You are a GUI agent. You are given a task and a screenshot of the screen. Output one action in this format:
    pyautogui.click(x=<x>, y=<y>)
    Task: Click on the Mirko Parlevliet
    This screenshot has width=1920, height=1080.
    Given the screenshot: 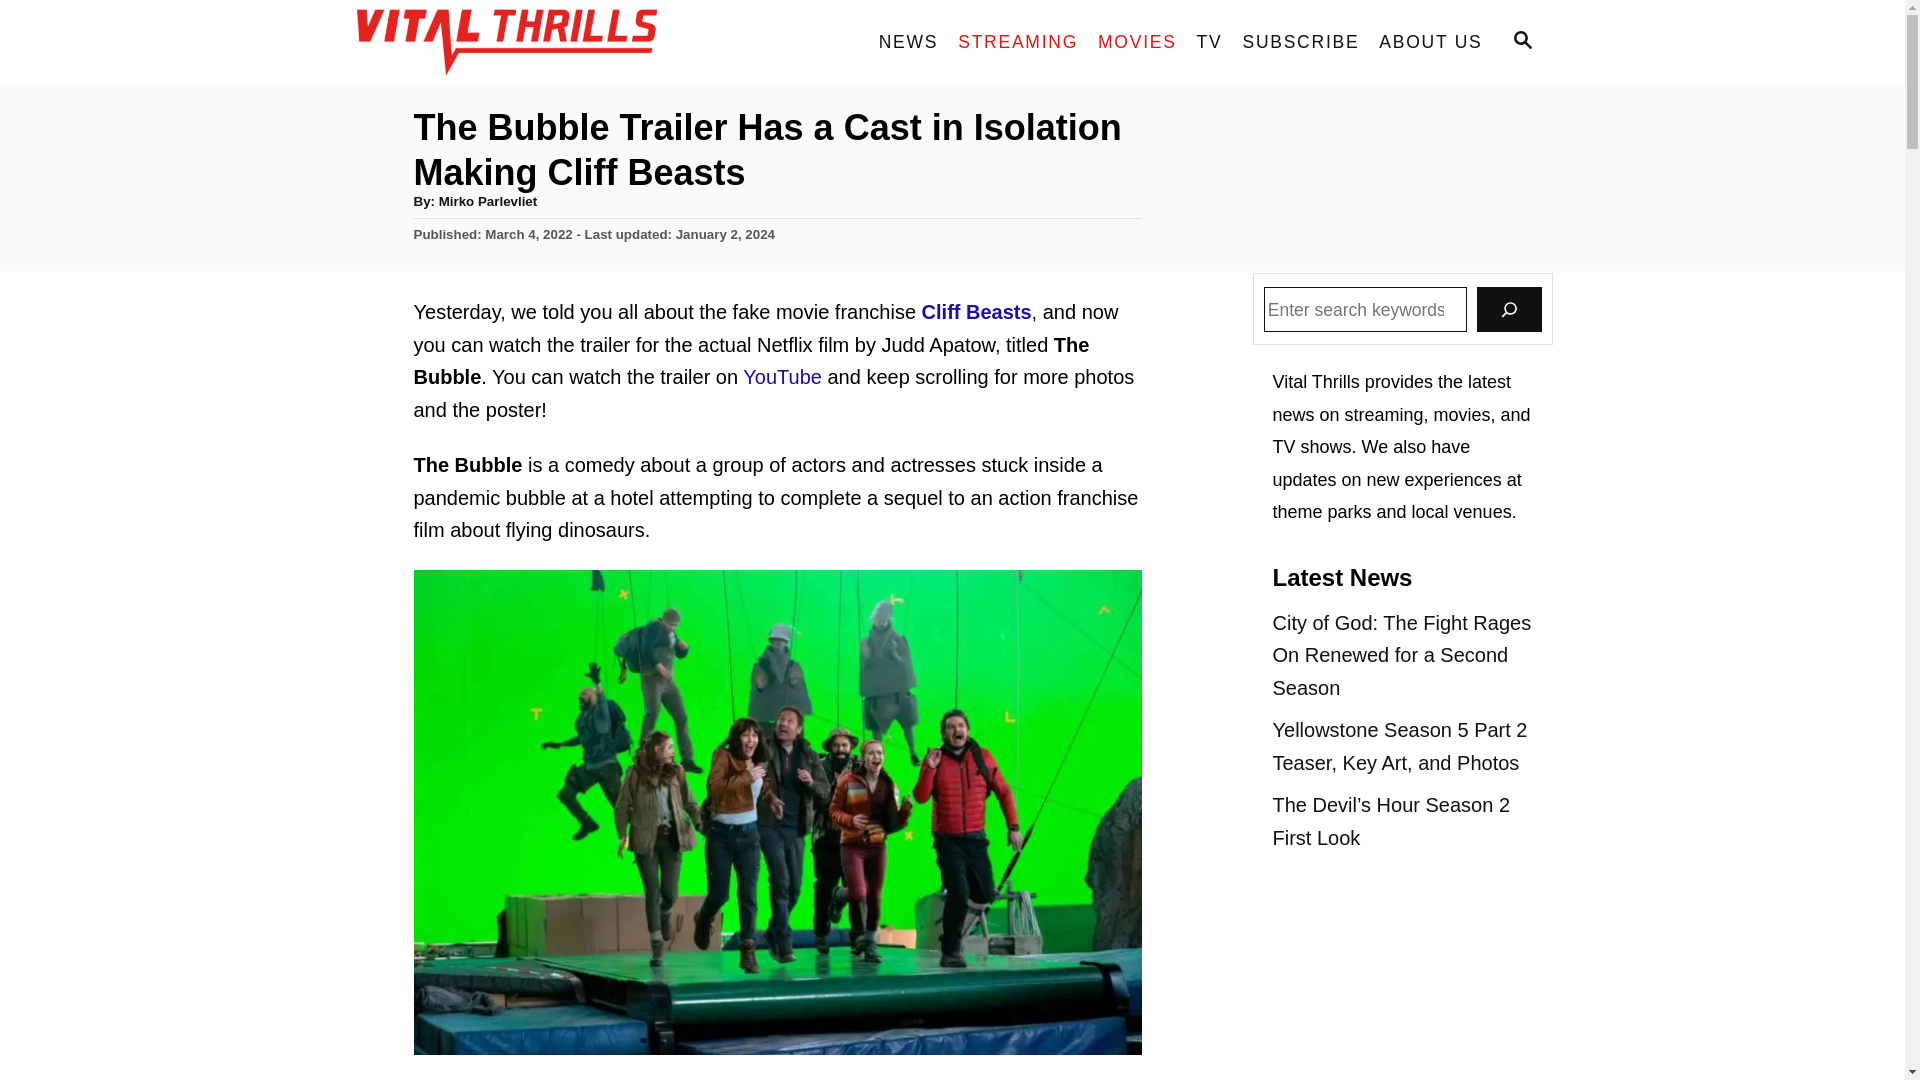 What is the action you would take?
    pyautogui.click(x=488, y=202)
    